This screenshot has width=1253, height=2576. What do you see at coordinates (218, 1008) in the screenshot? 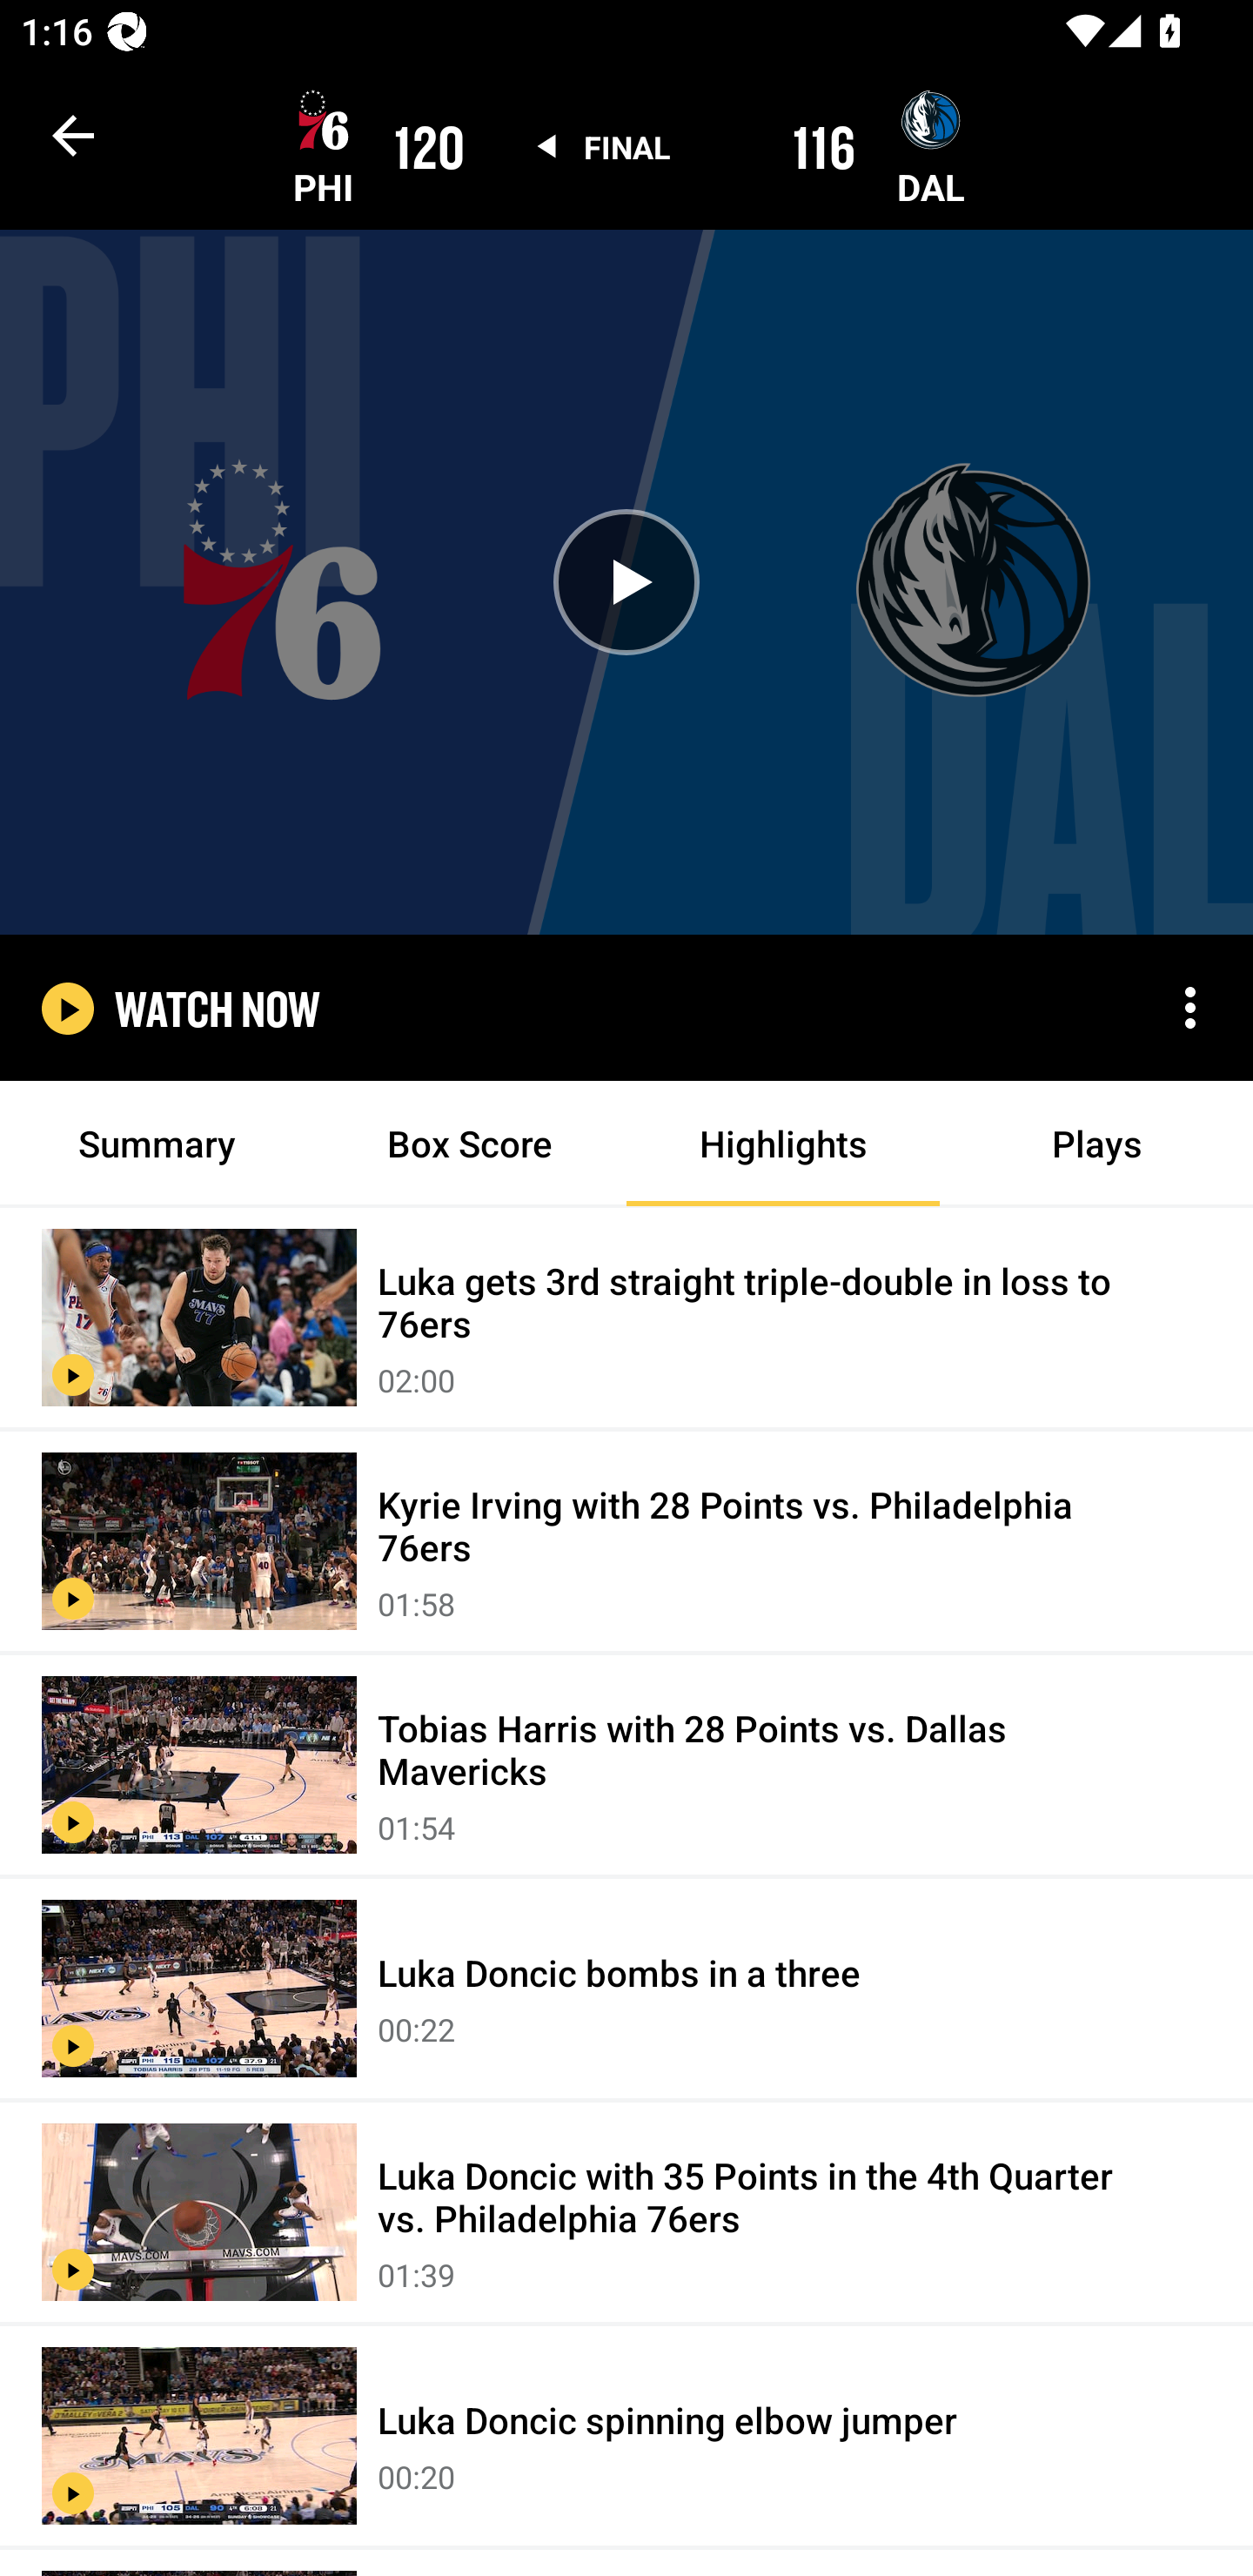
I see `WATCH NOW` at bounding box center [218, 1008].